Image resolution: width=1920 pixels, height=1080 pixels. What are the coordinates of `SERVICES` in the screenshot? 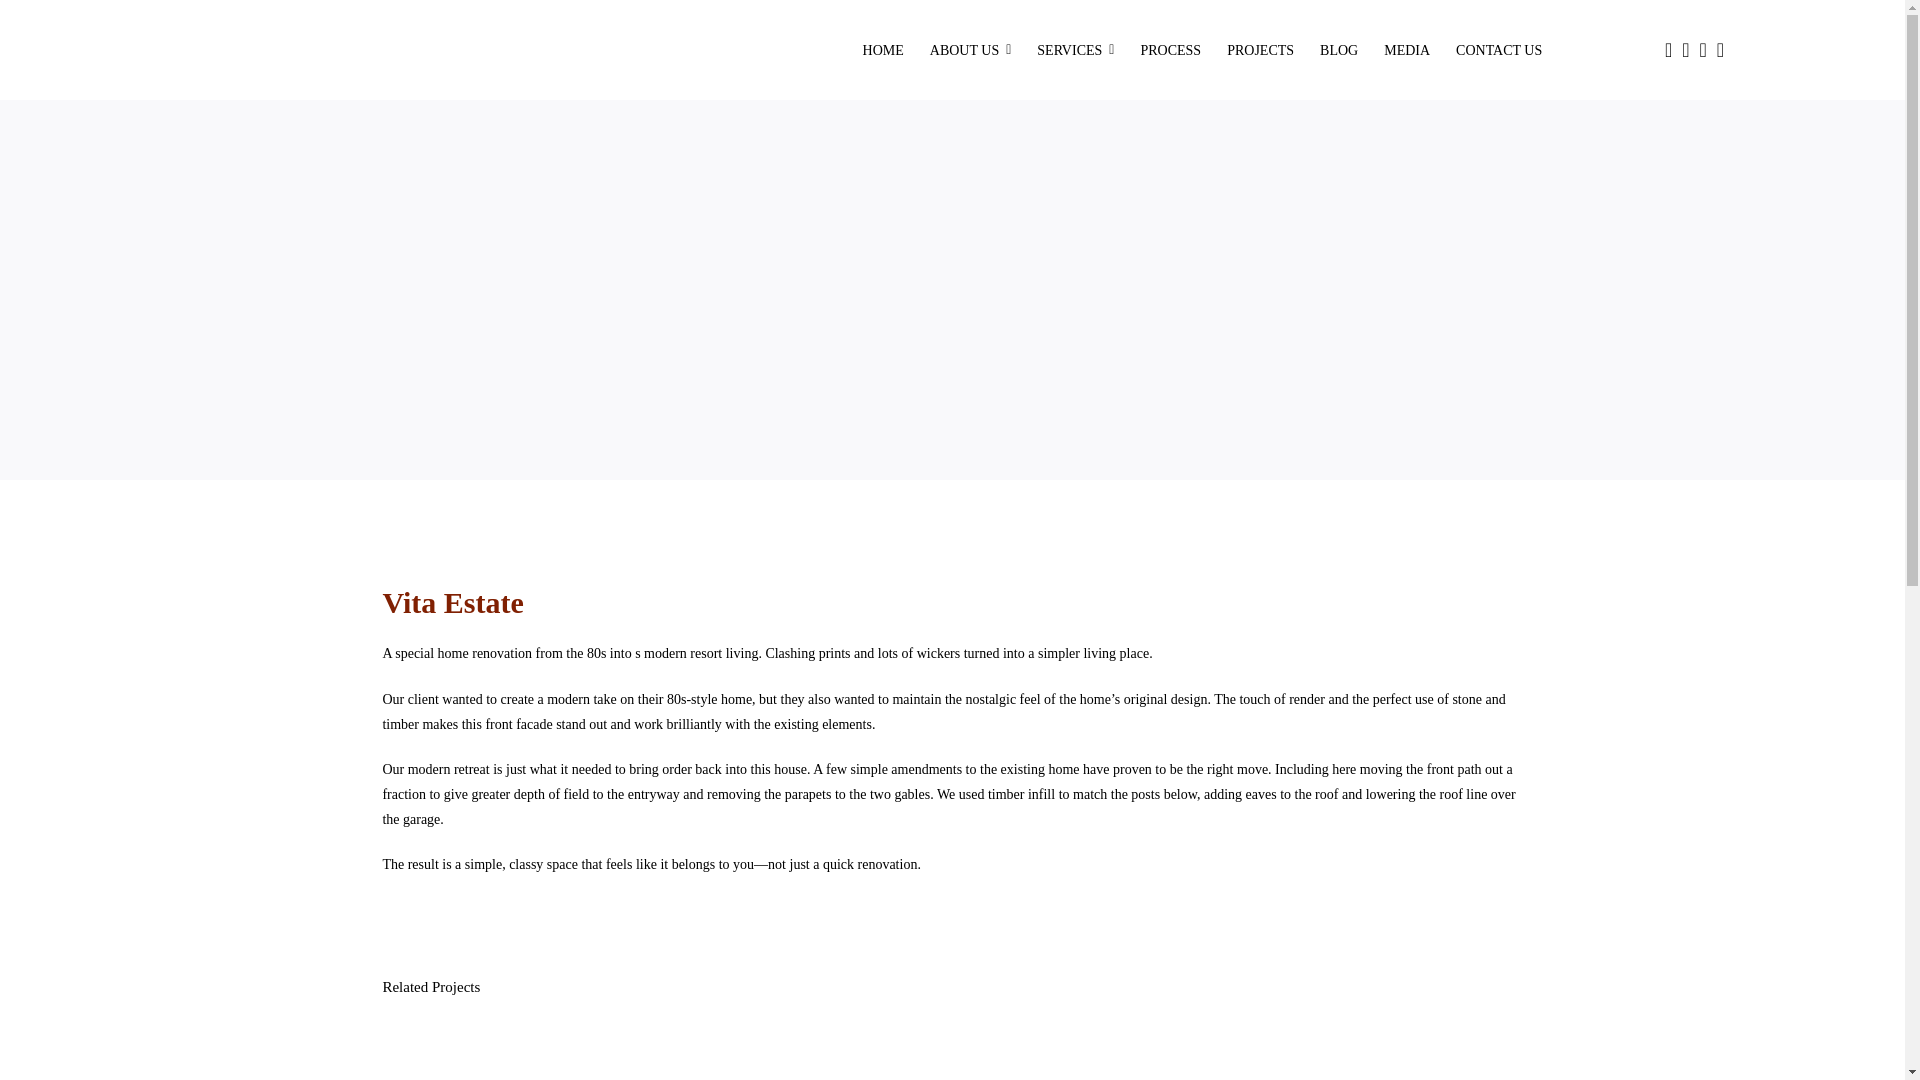 It's located at (1075, 50).